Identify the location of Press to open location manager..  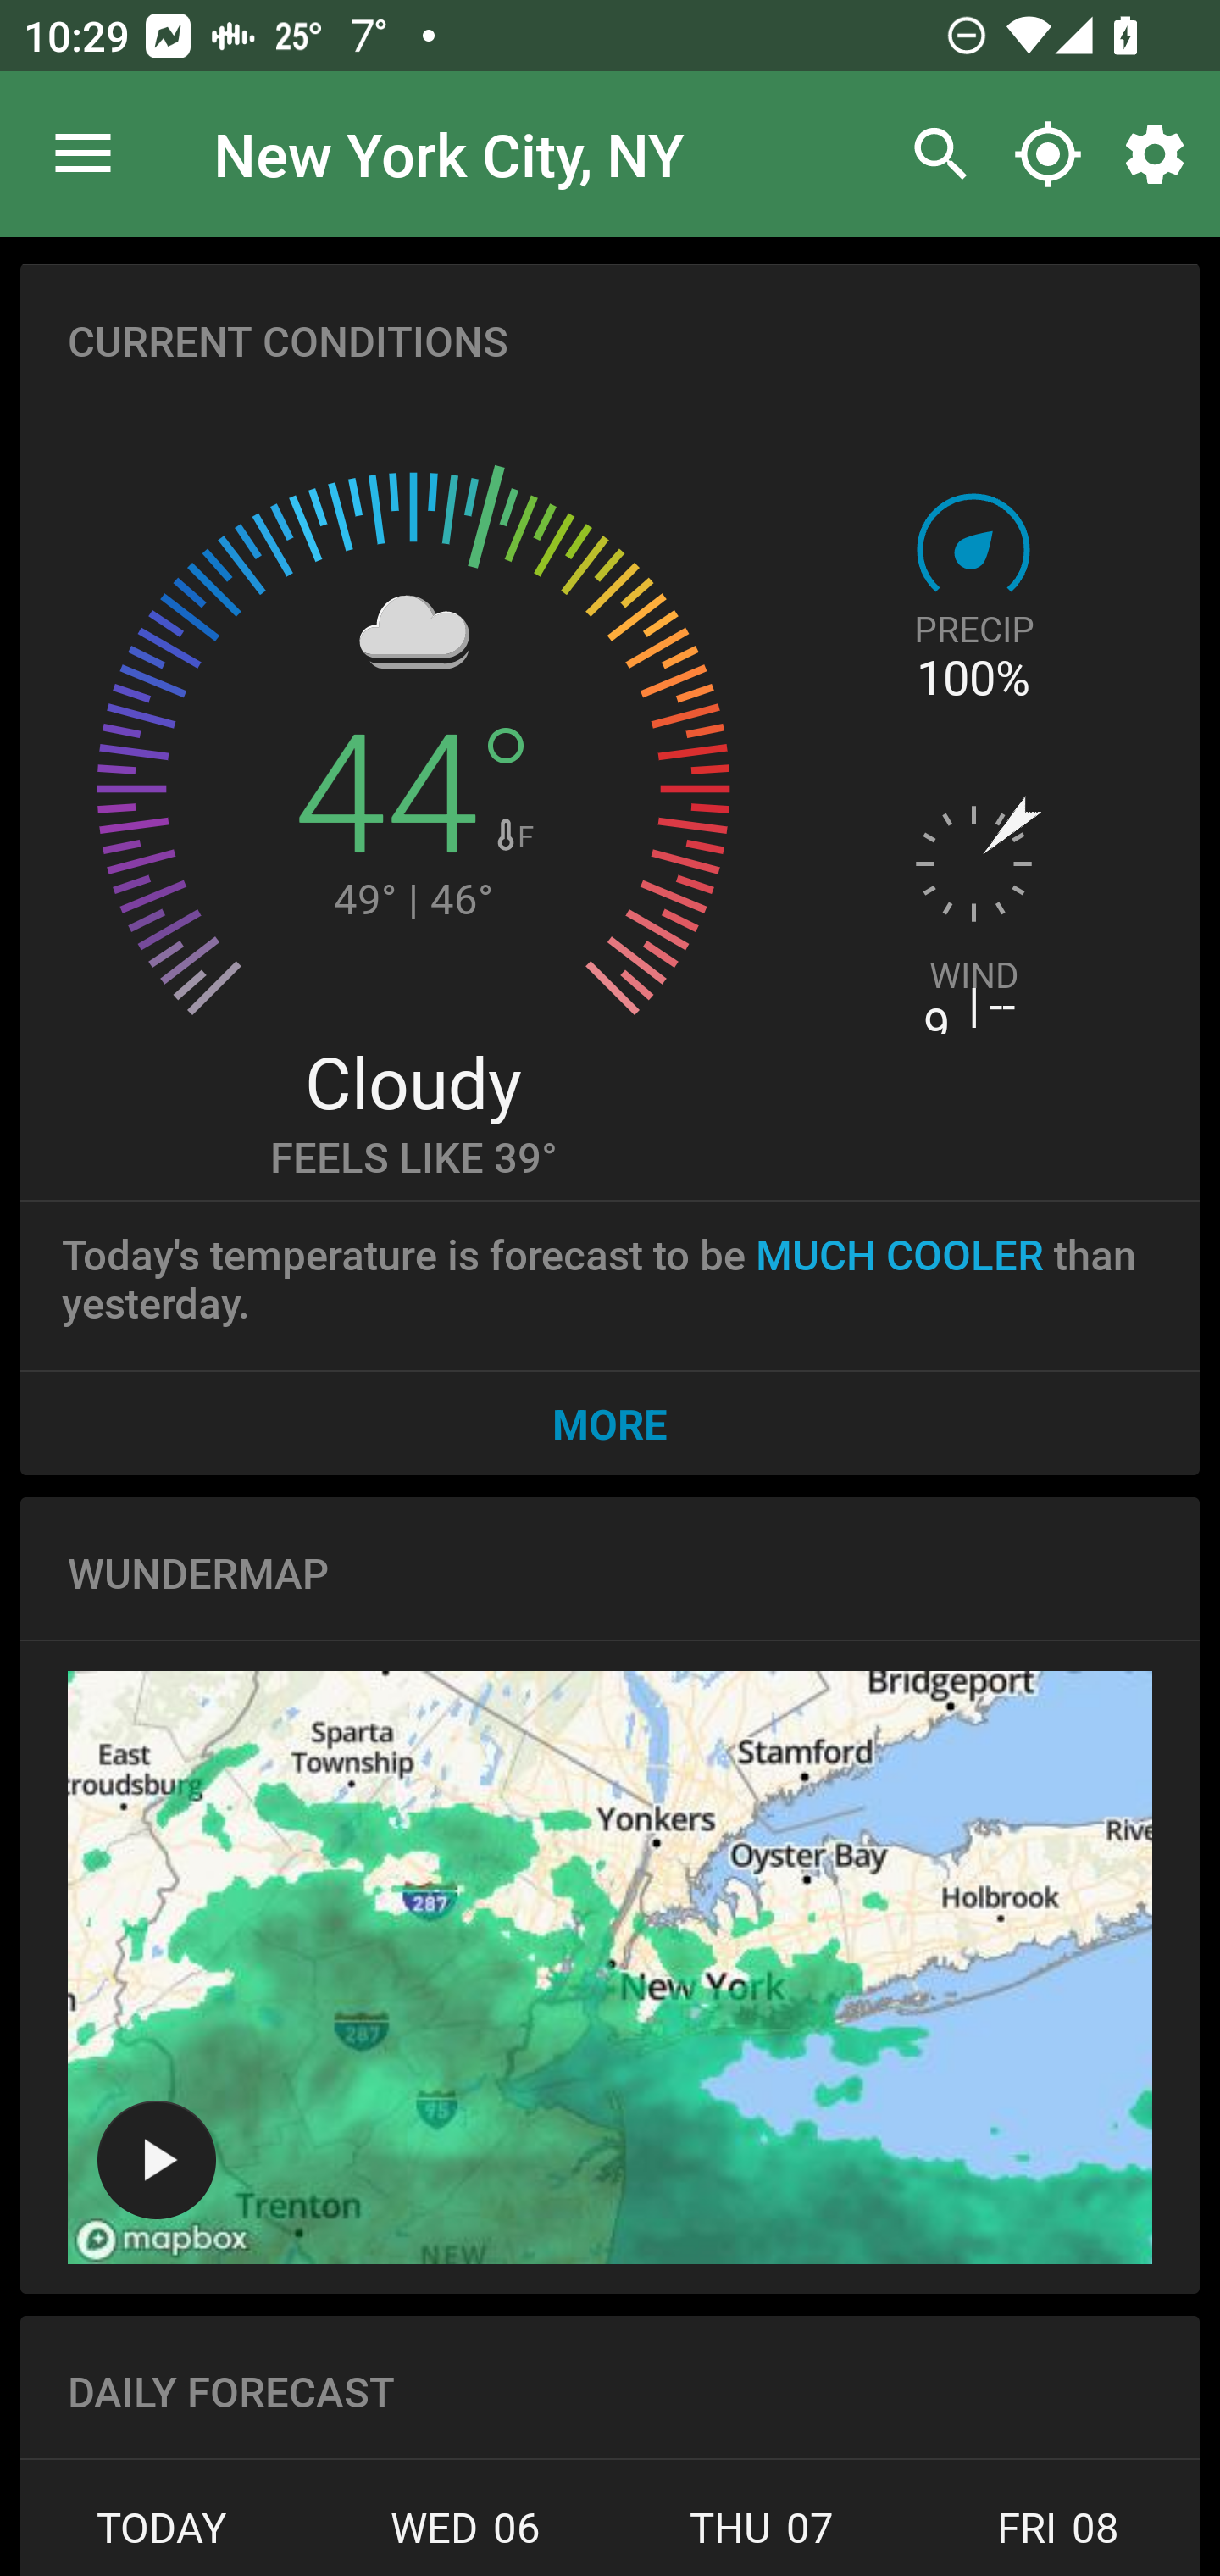
(83, 154).